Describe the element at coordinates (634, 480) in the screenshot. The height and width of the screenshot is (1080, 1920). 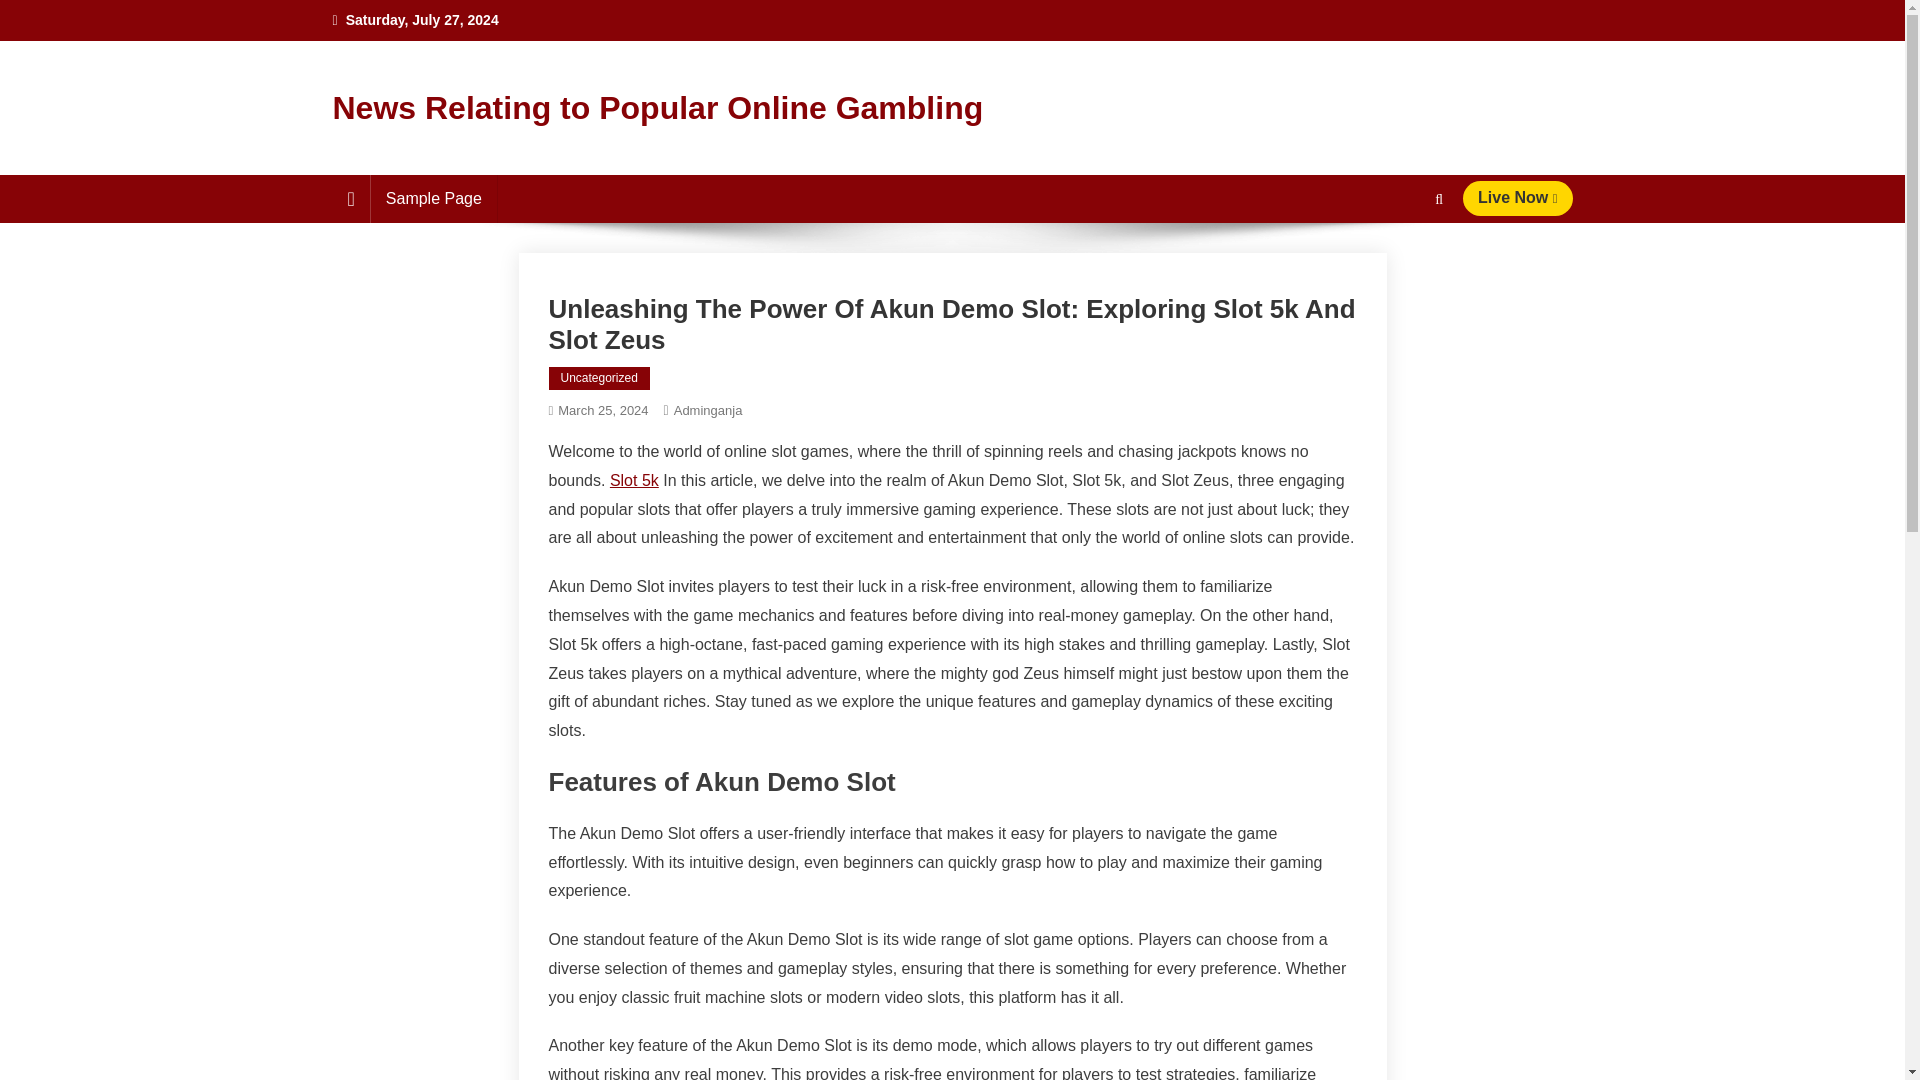
I see `Slot 5k` at that location.